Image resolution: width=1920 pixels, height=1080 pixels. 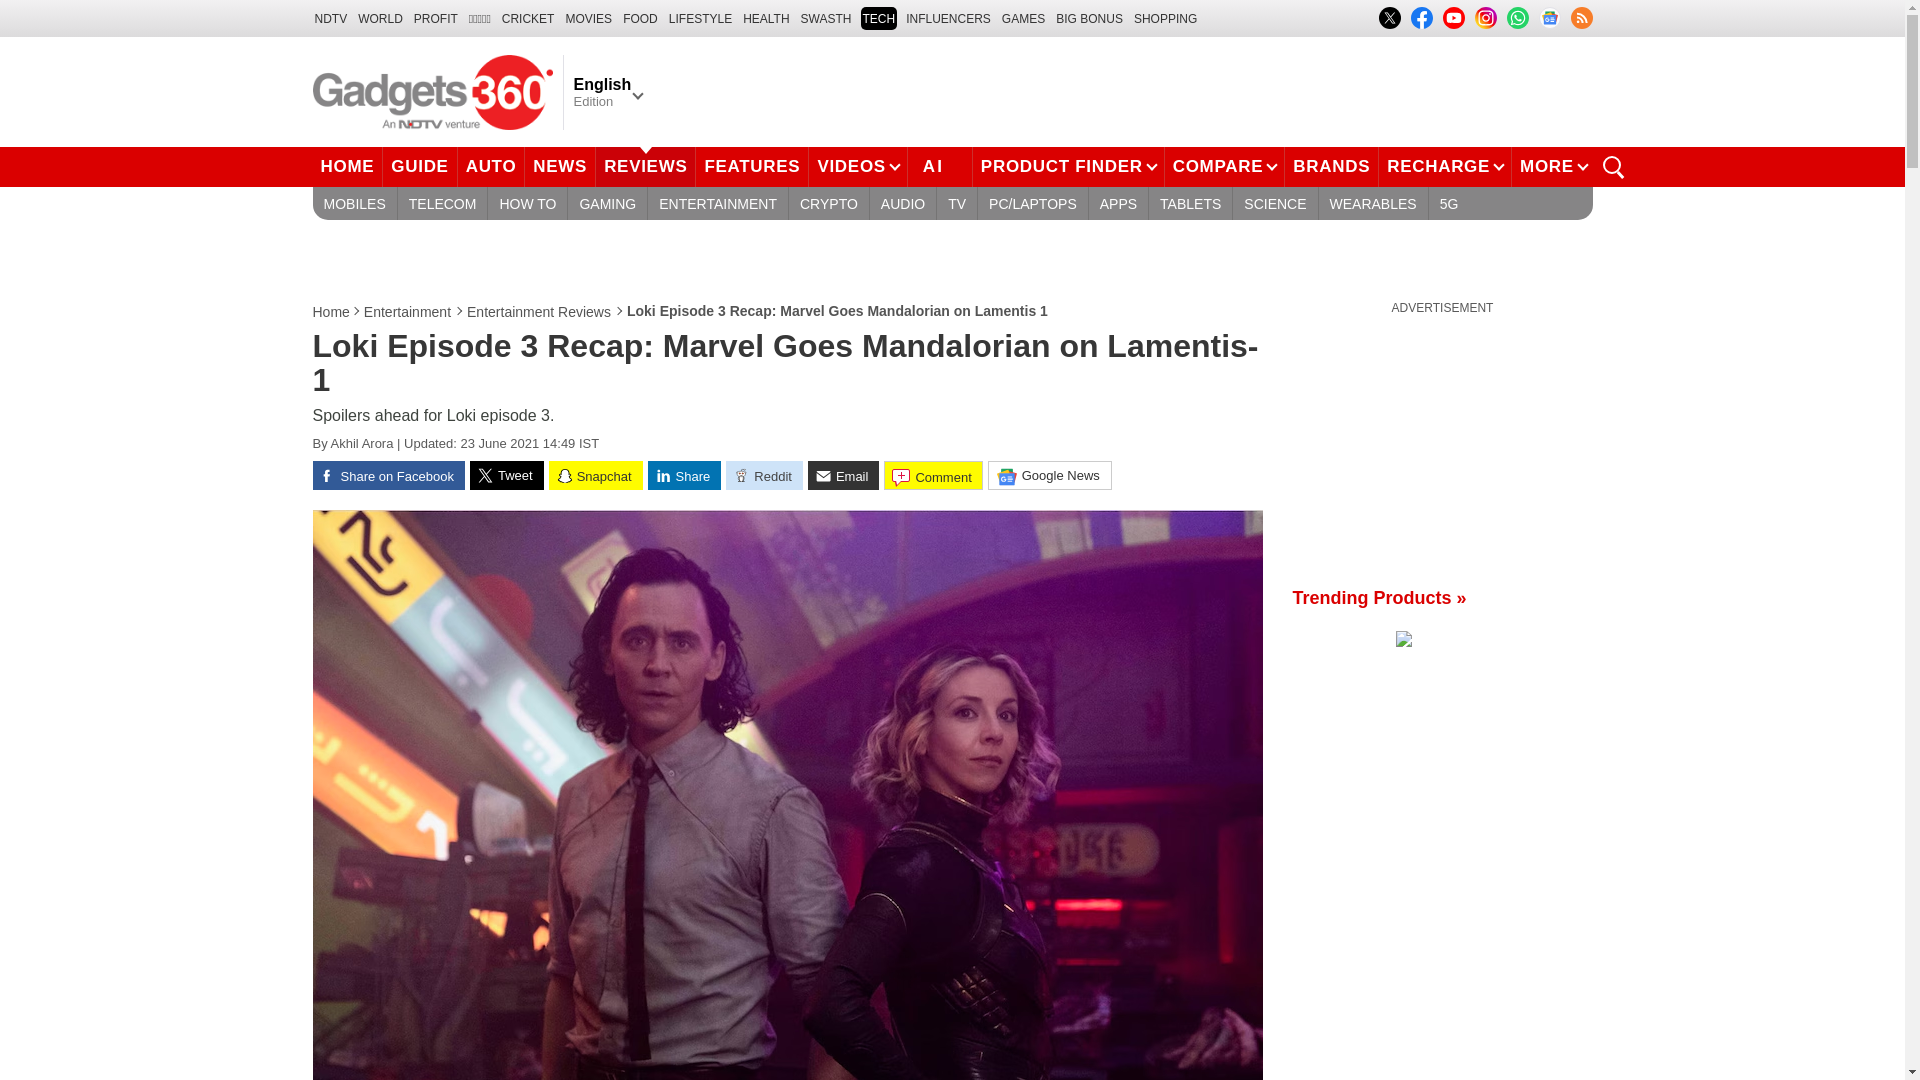 I want to click on HEALTH, so click(x=766, y=18).